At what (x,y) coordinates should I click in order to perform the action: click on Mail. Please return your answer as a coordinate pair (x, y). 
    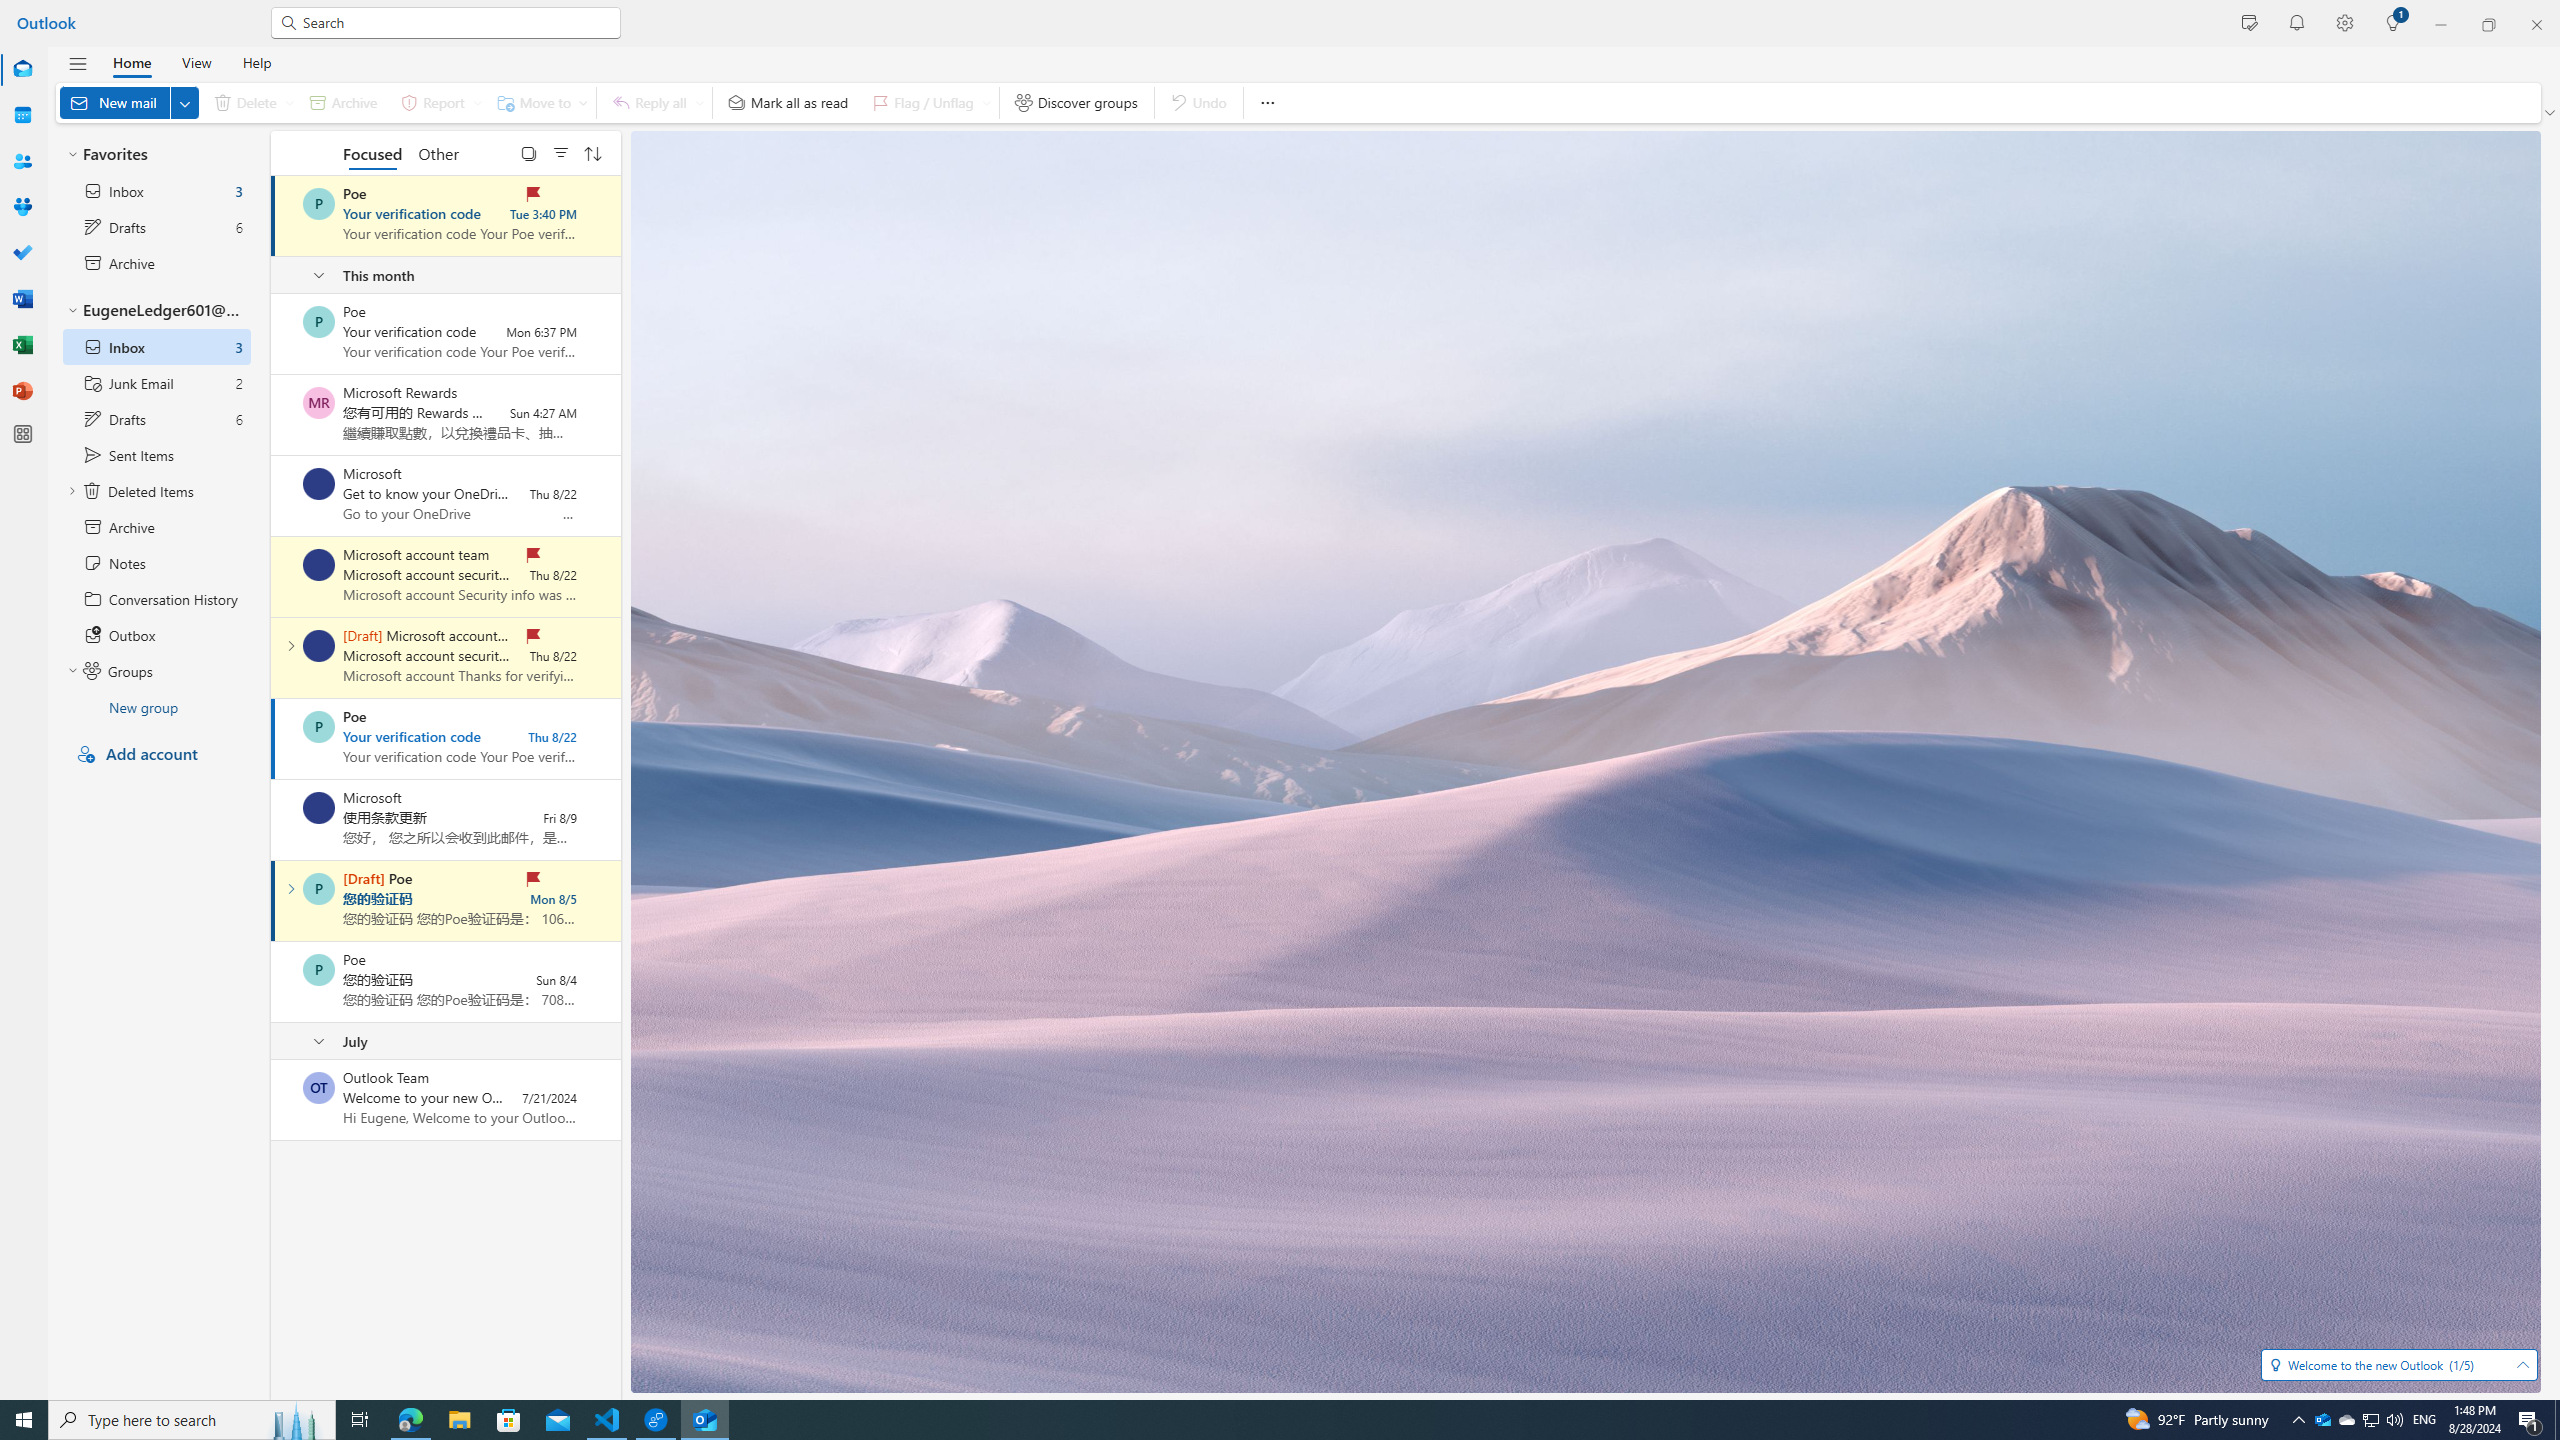
    Looking at the image, I should click on (22, 70).